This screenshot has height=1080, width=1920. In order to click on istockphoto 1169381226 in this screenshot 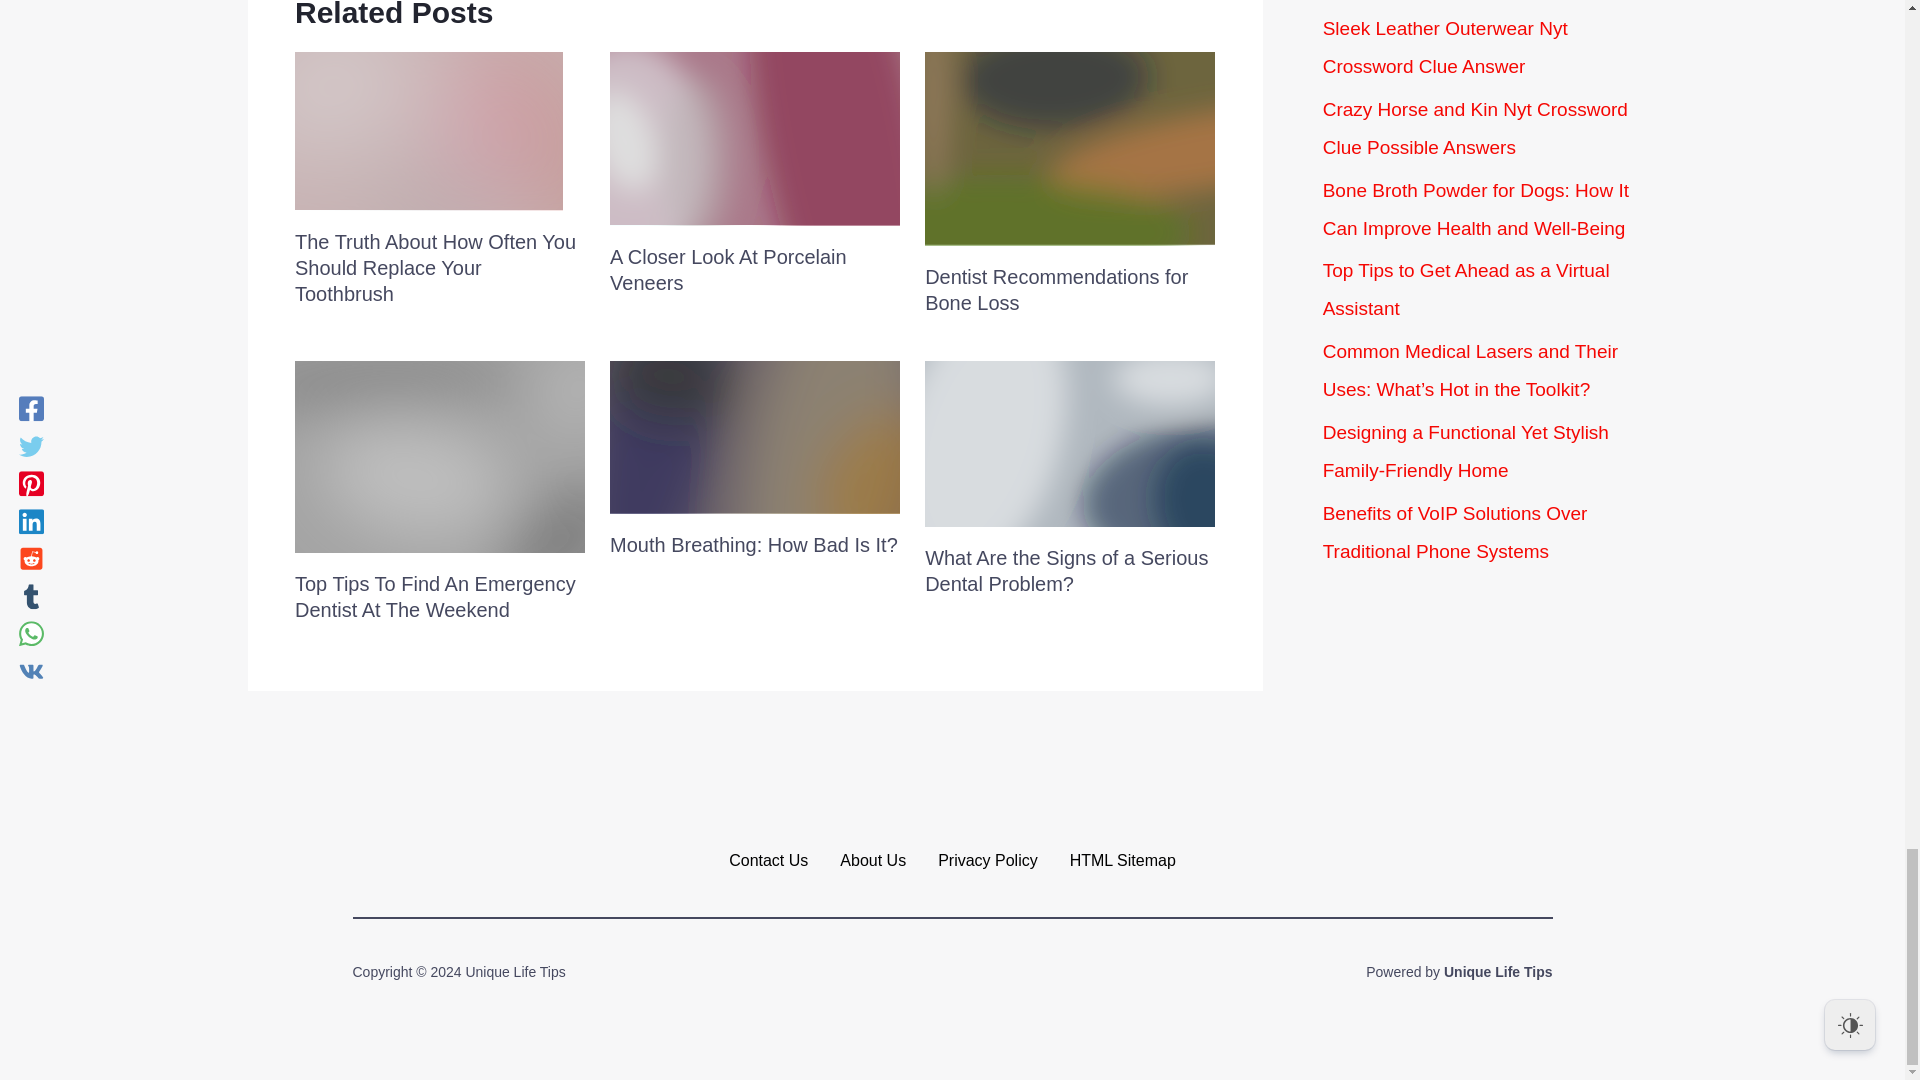, I will do `click(755, 138)`.